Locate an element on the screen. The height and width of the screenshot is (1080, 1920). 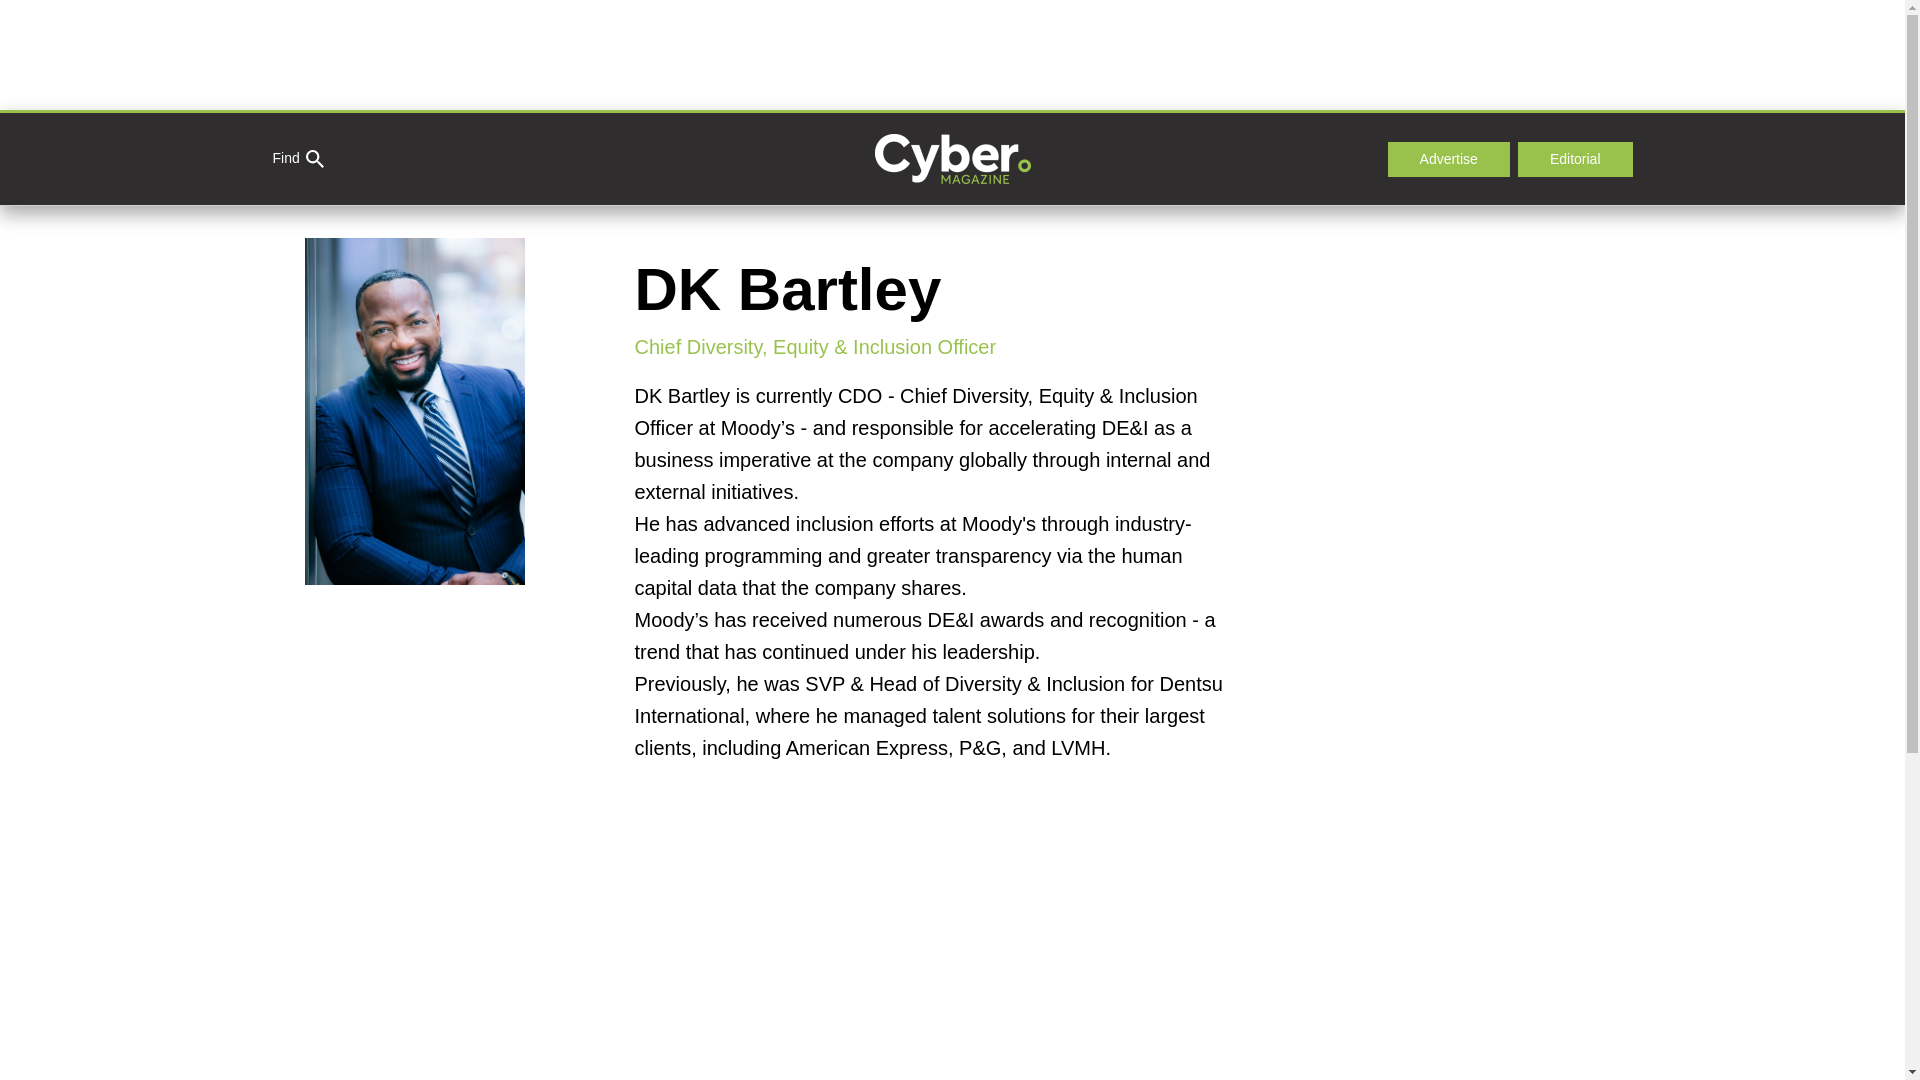
Find is located at coordinates (297, 159).